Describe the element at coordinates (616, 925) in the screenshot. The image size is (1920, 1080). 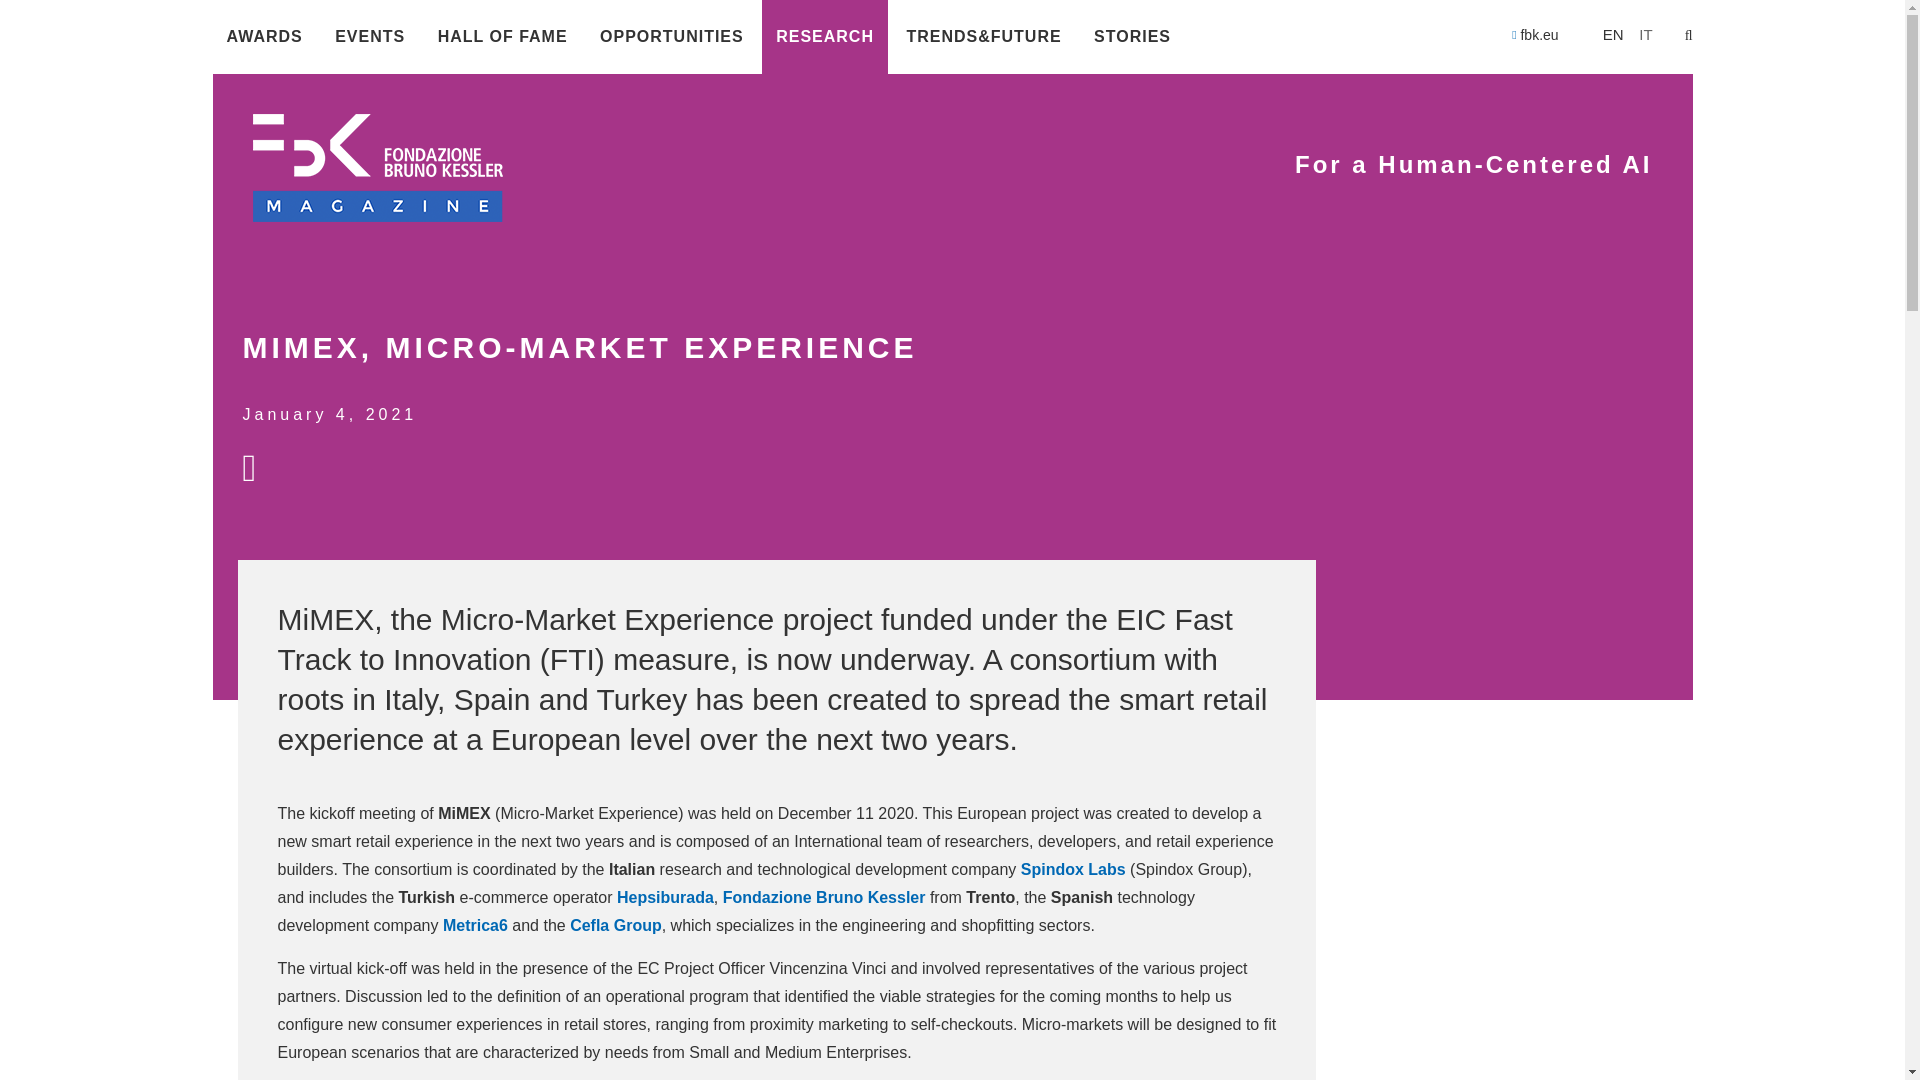
I see `Cefla Group` at that location.